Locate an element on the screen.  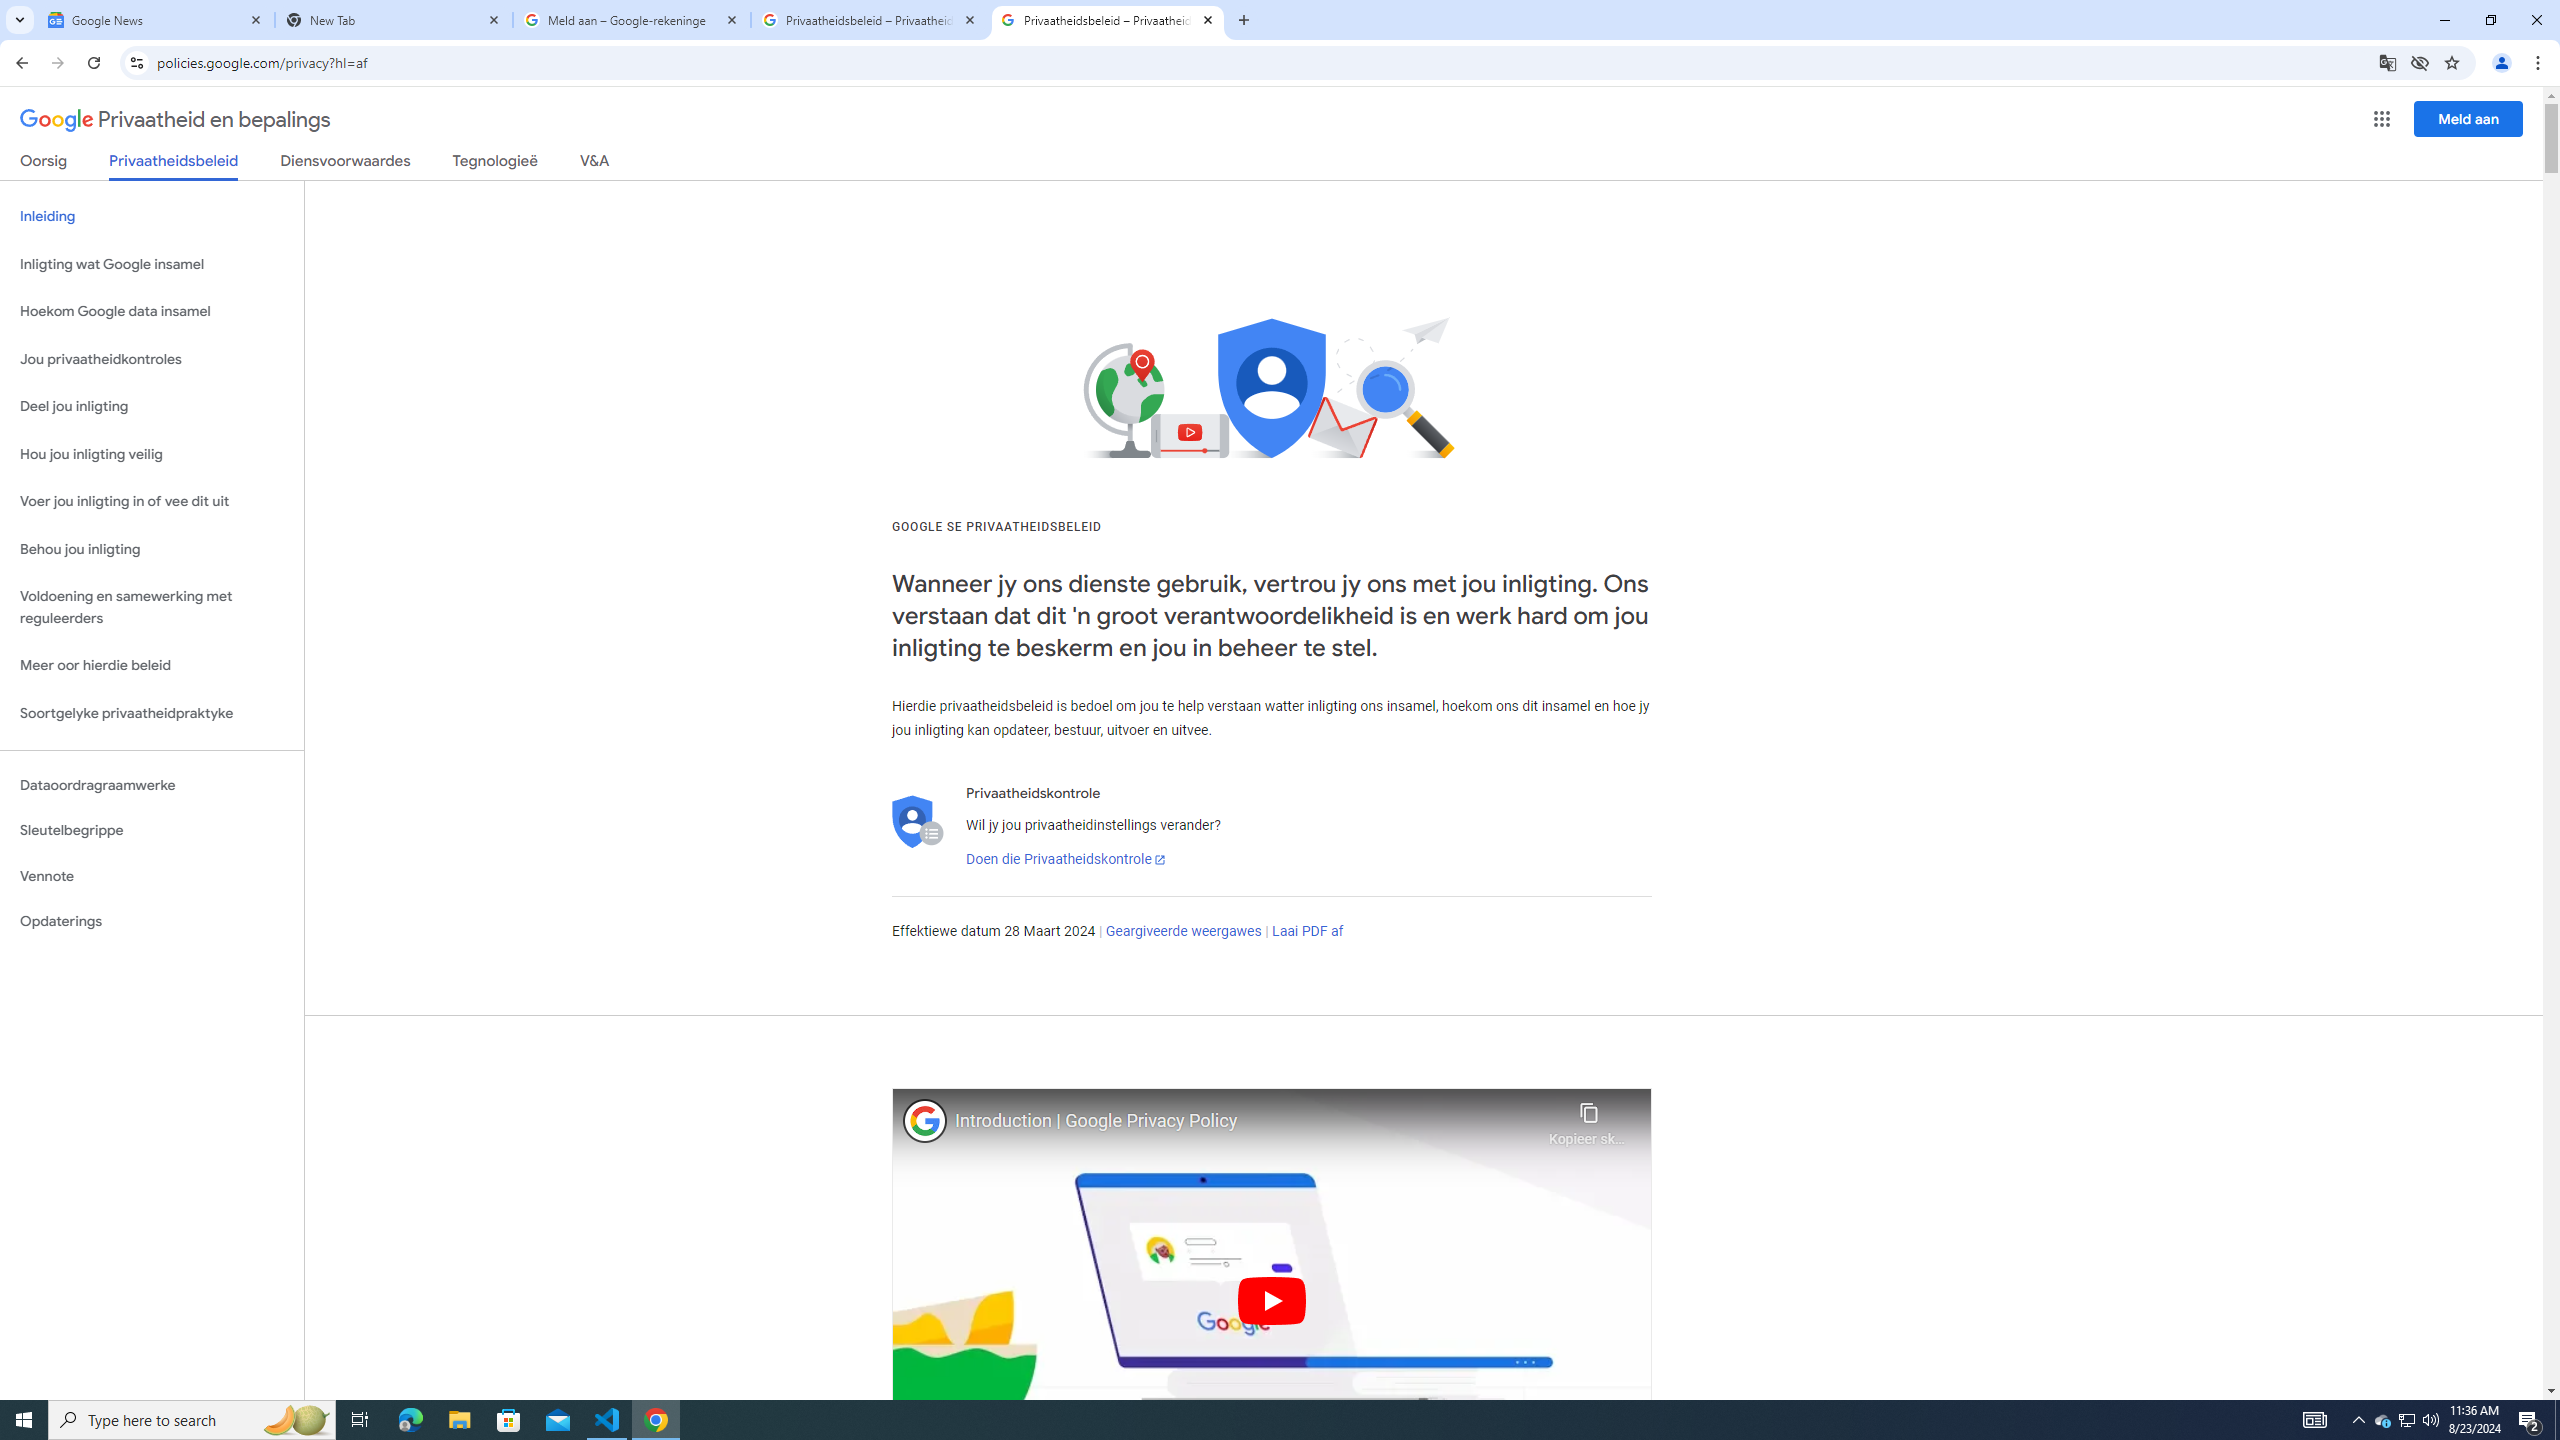
Bookmark this tab is located at coordinates (2450, 62).